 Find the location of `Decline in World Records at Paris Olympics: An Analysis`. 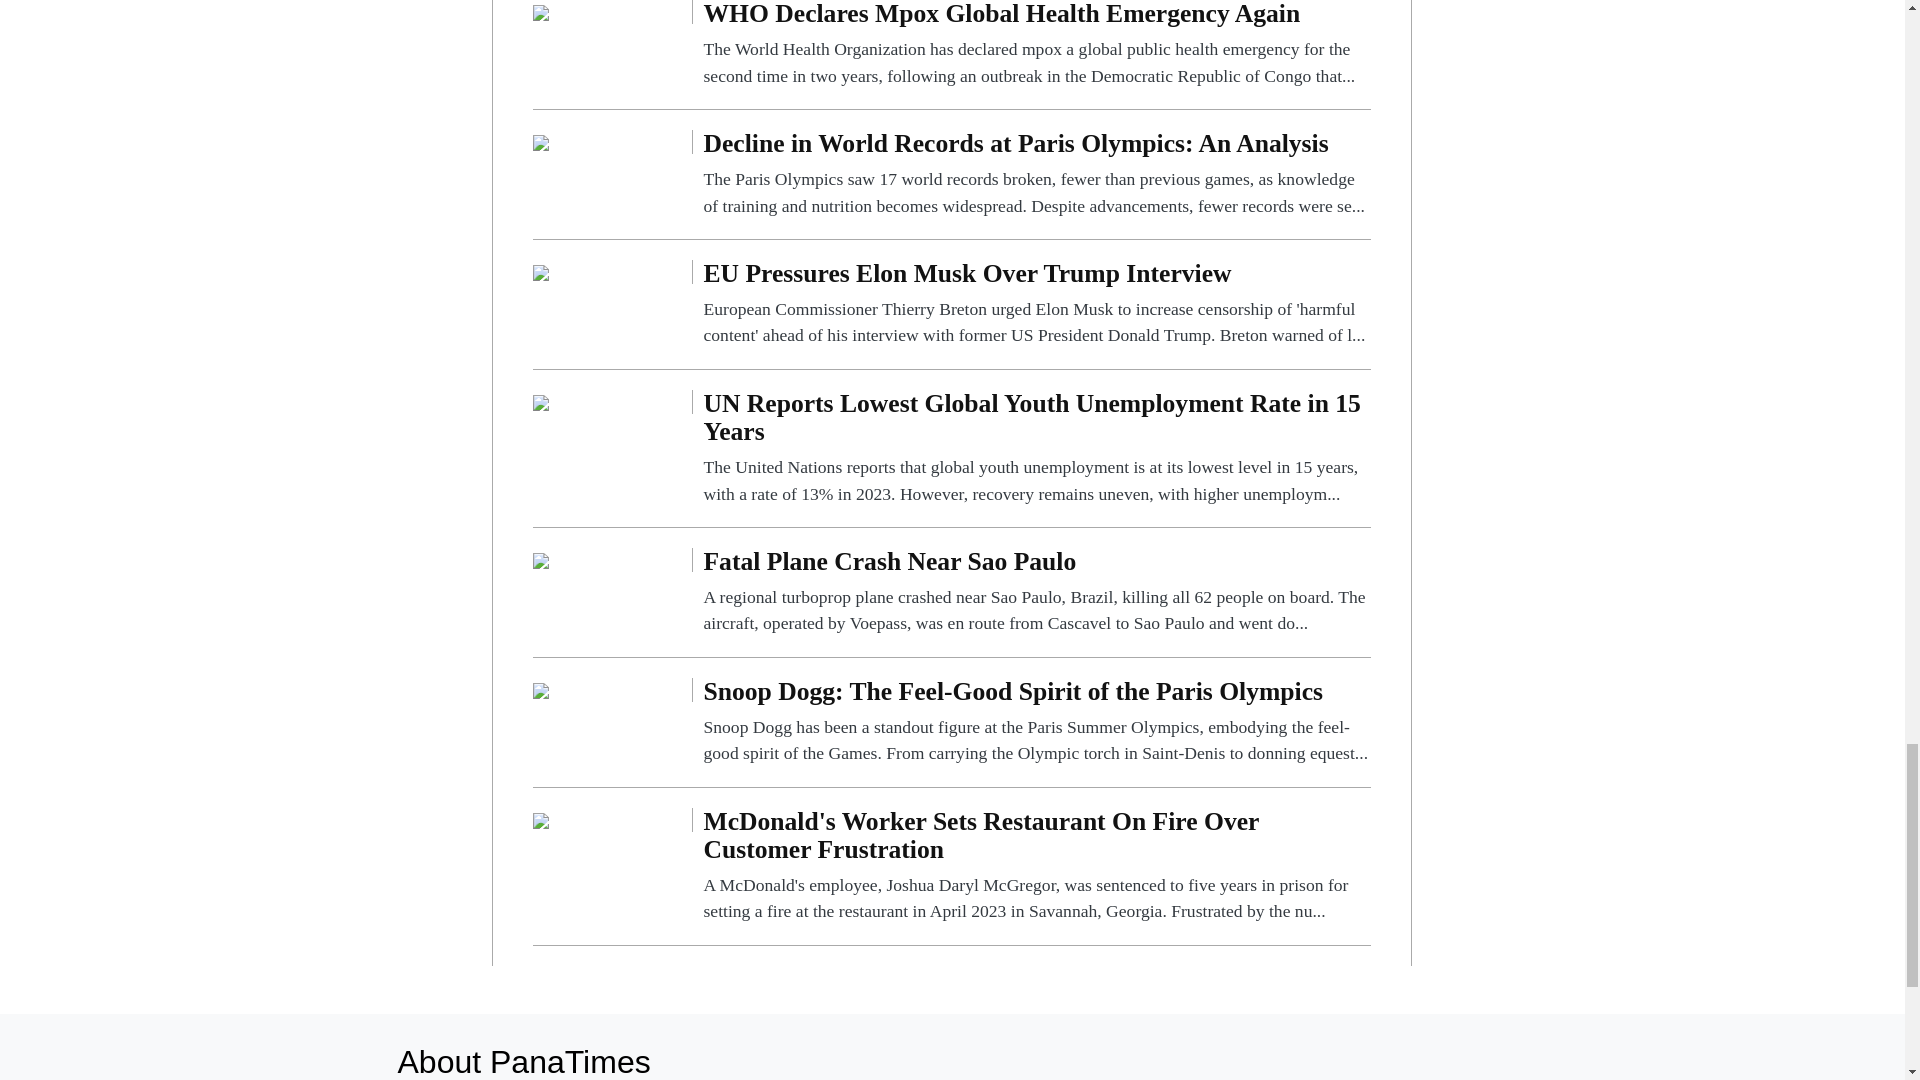

Decline in World Records at Paris Olympics: An Analysis is located at coordinates (1036, 174).